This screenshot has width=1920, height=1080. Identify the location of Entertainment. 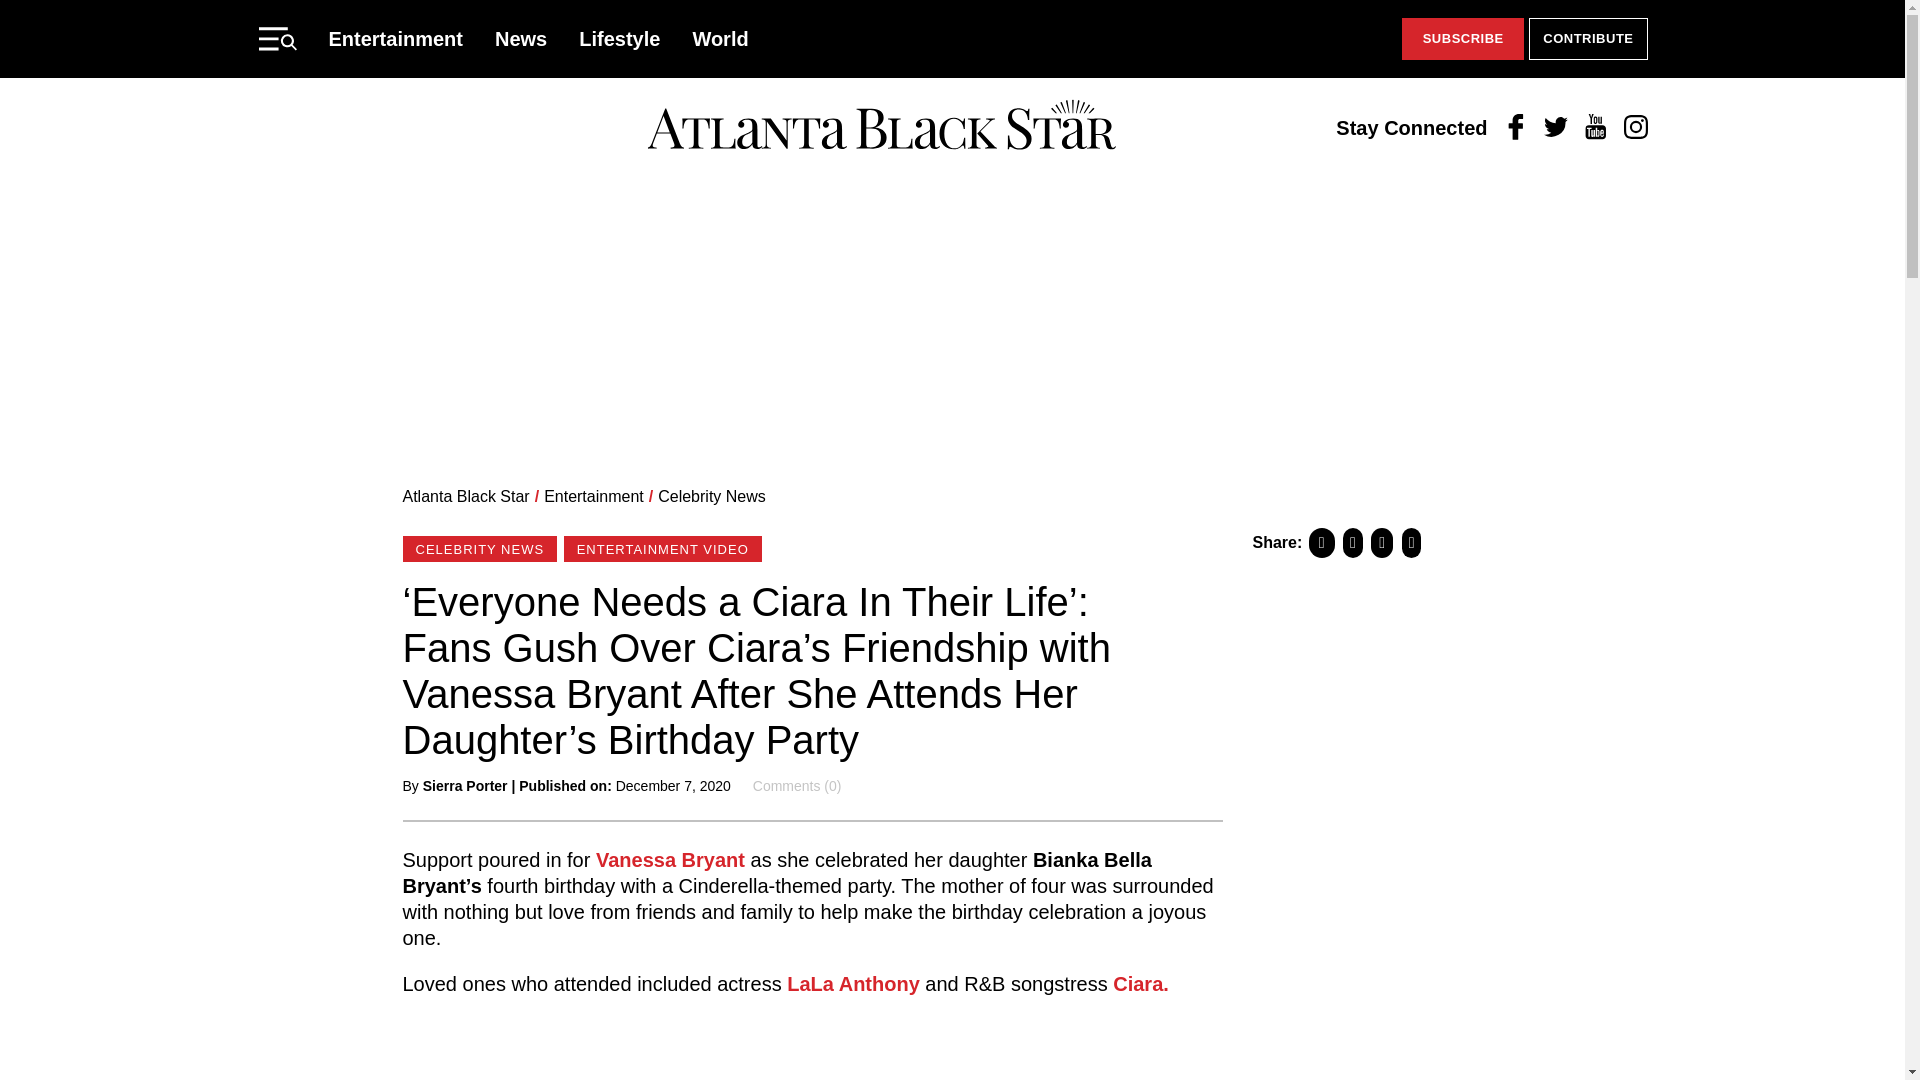
(593, 496).